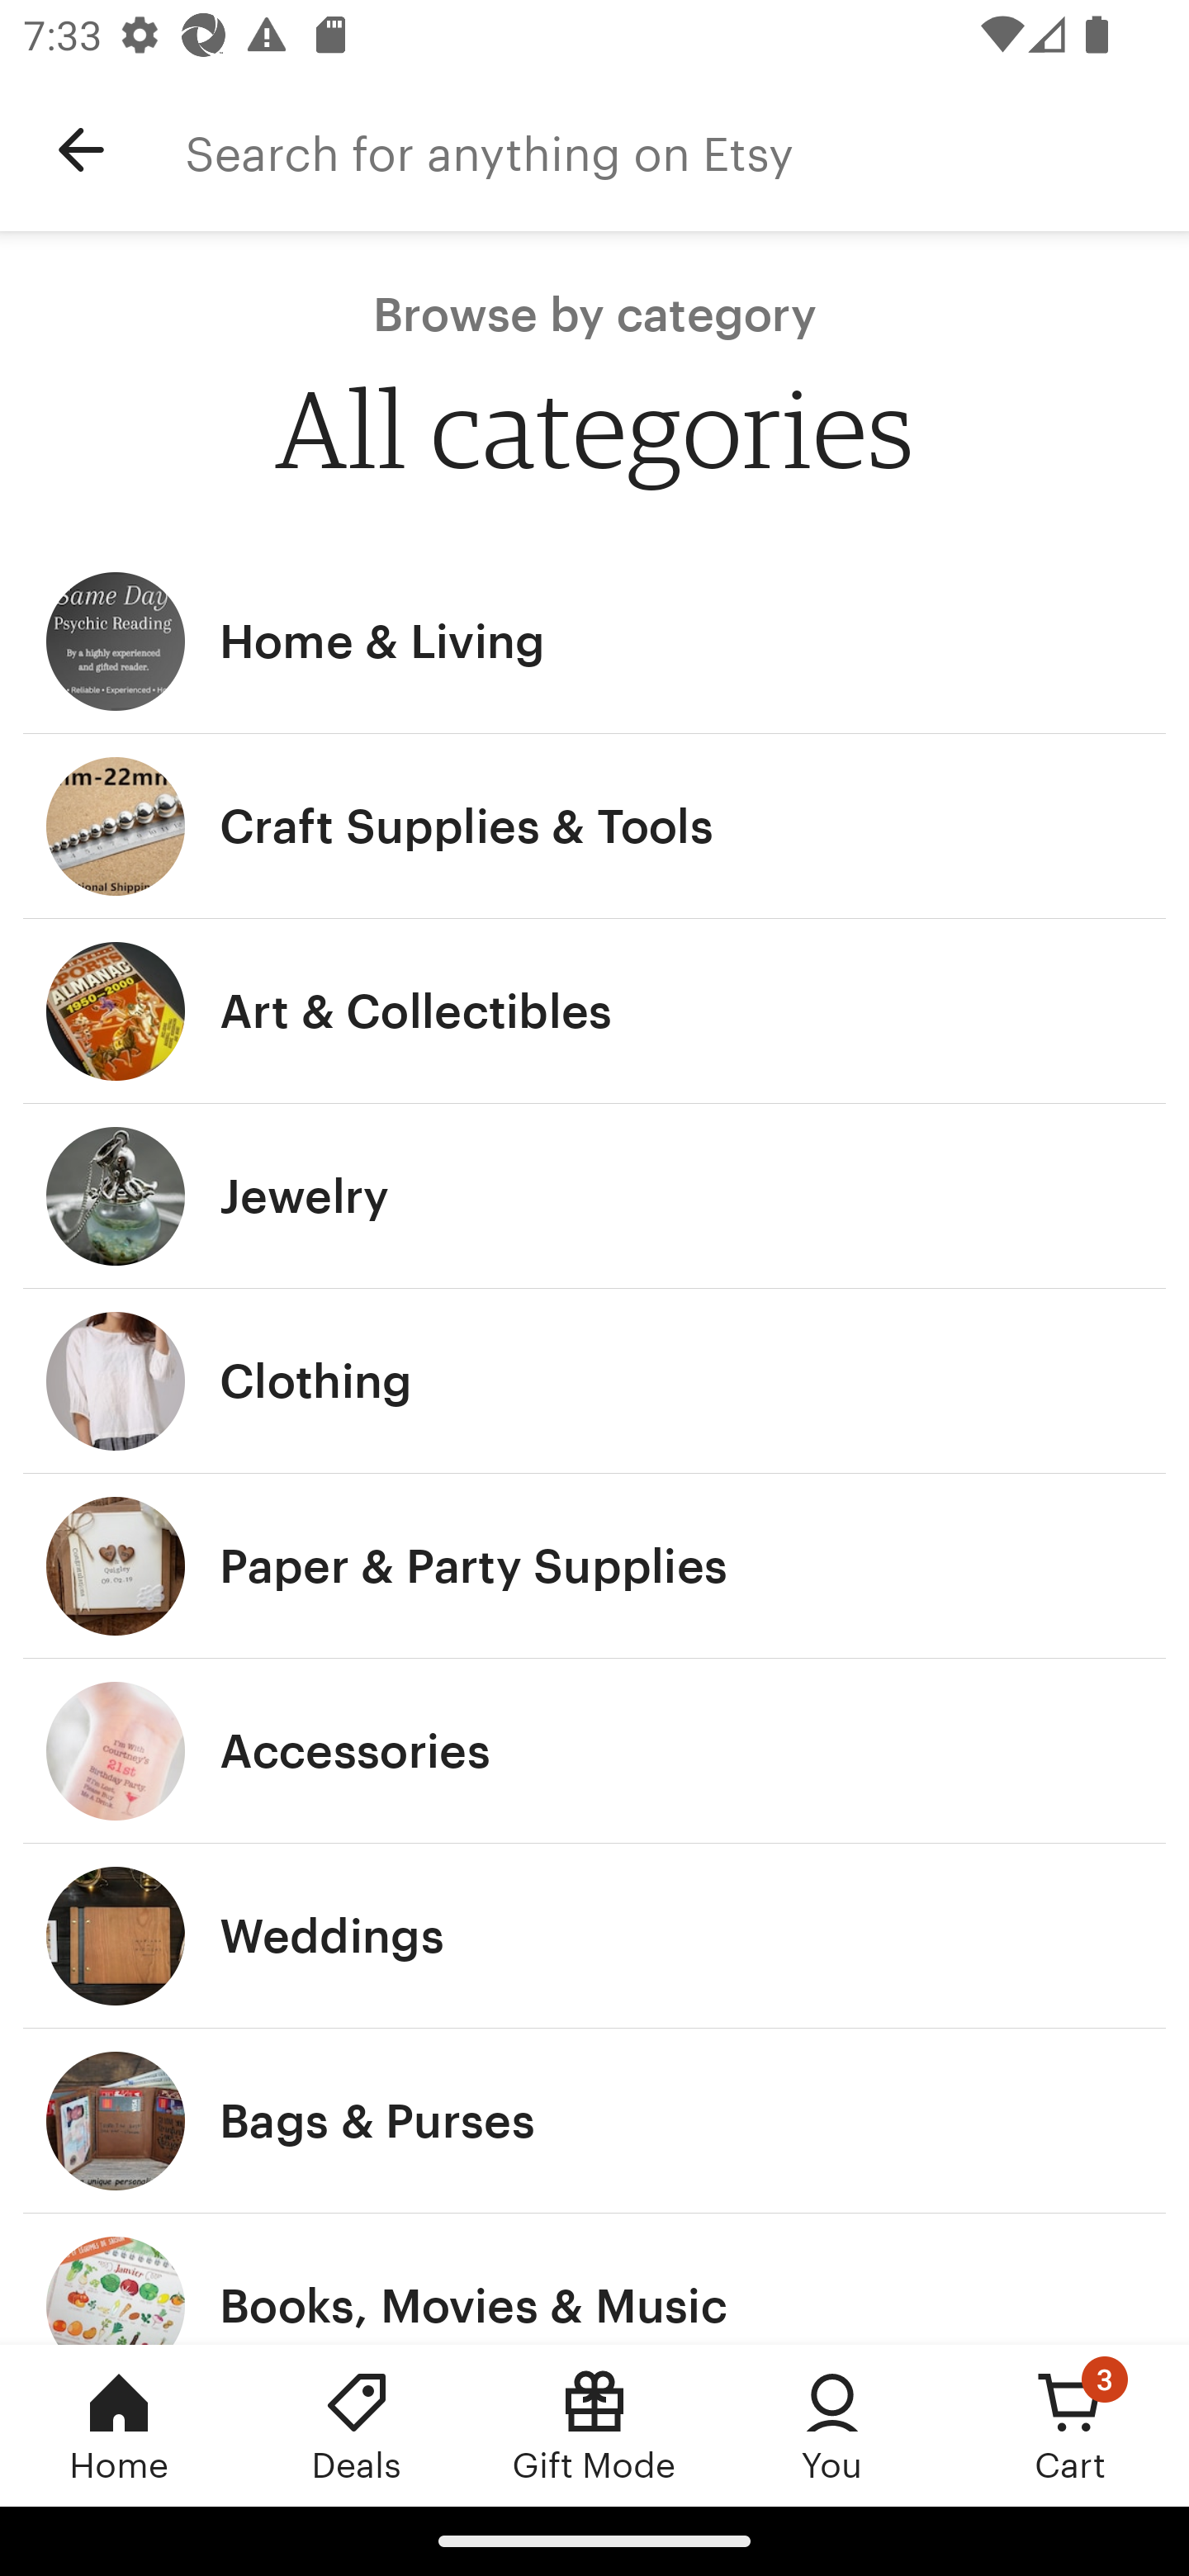  Describe the element at coordinates (594, 1565) in the screenshot. I see `Paper & Party Supplies` at that location.